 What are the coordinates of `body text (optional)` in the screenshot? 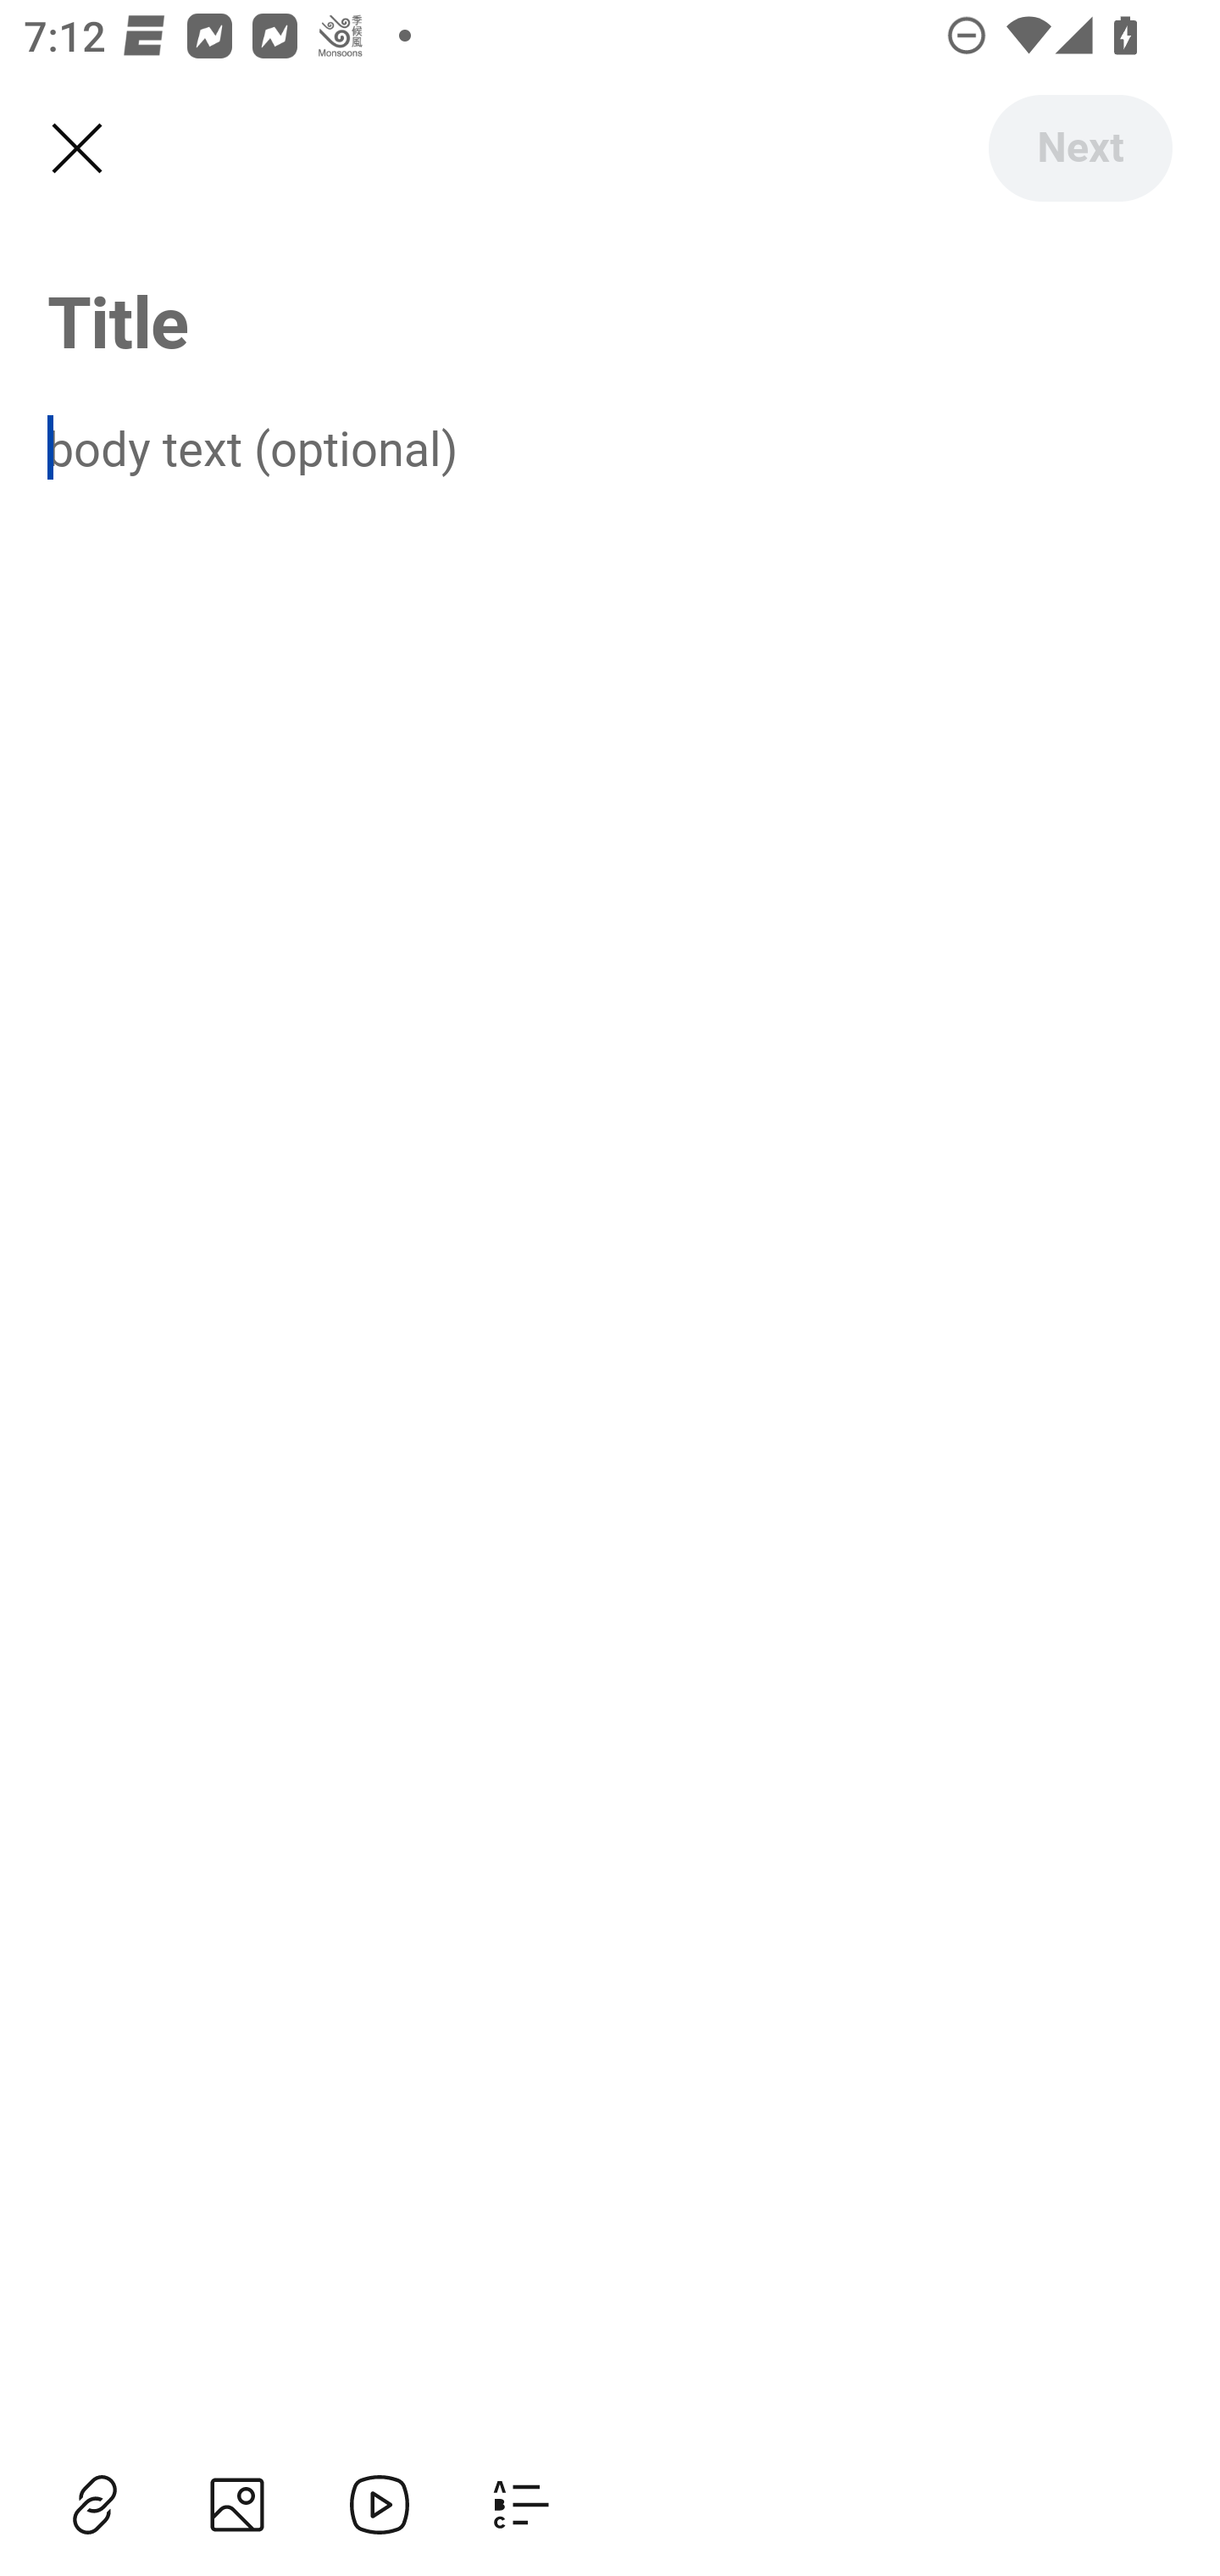 It's located at (610, 447).